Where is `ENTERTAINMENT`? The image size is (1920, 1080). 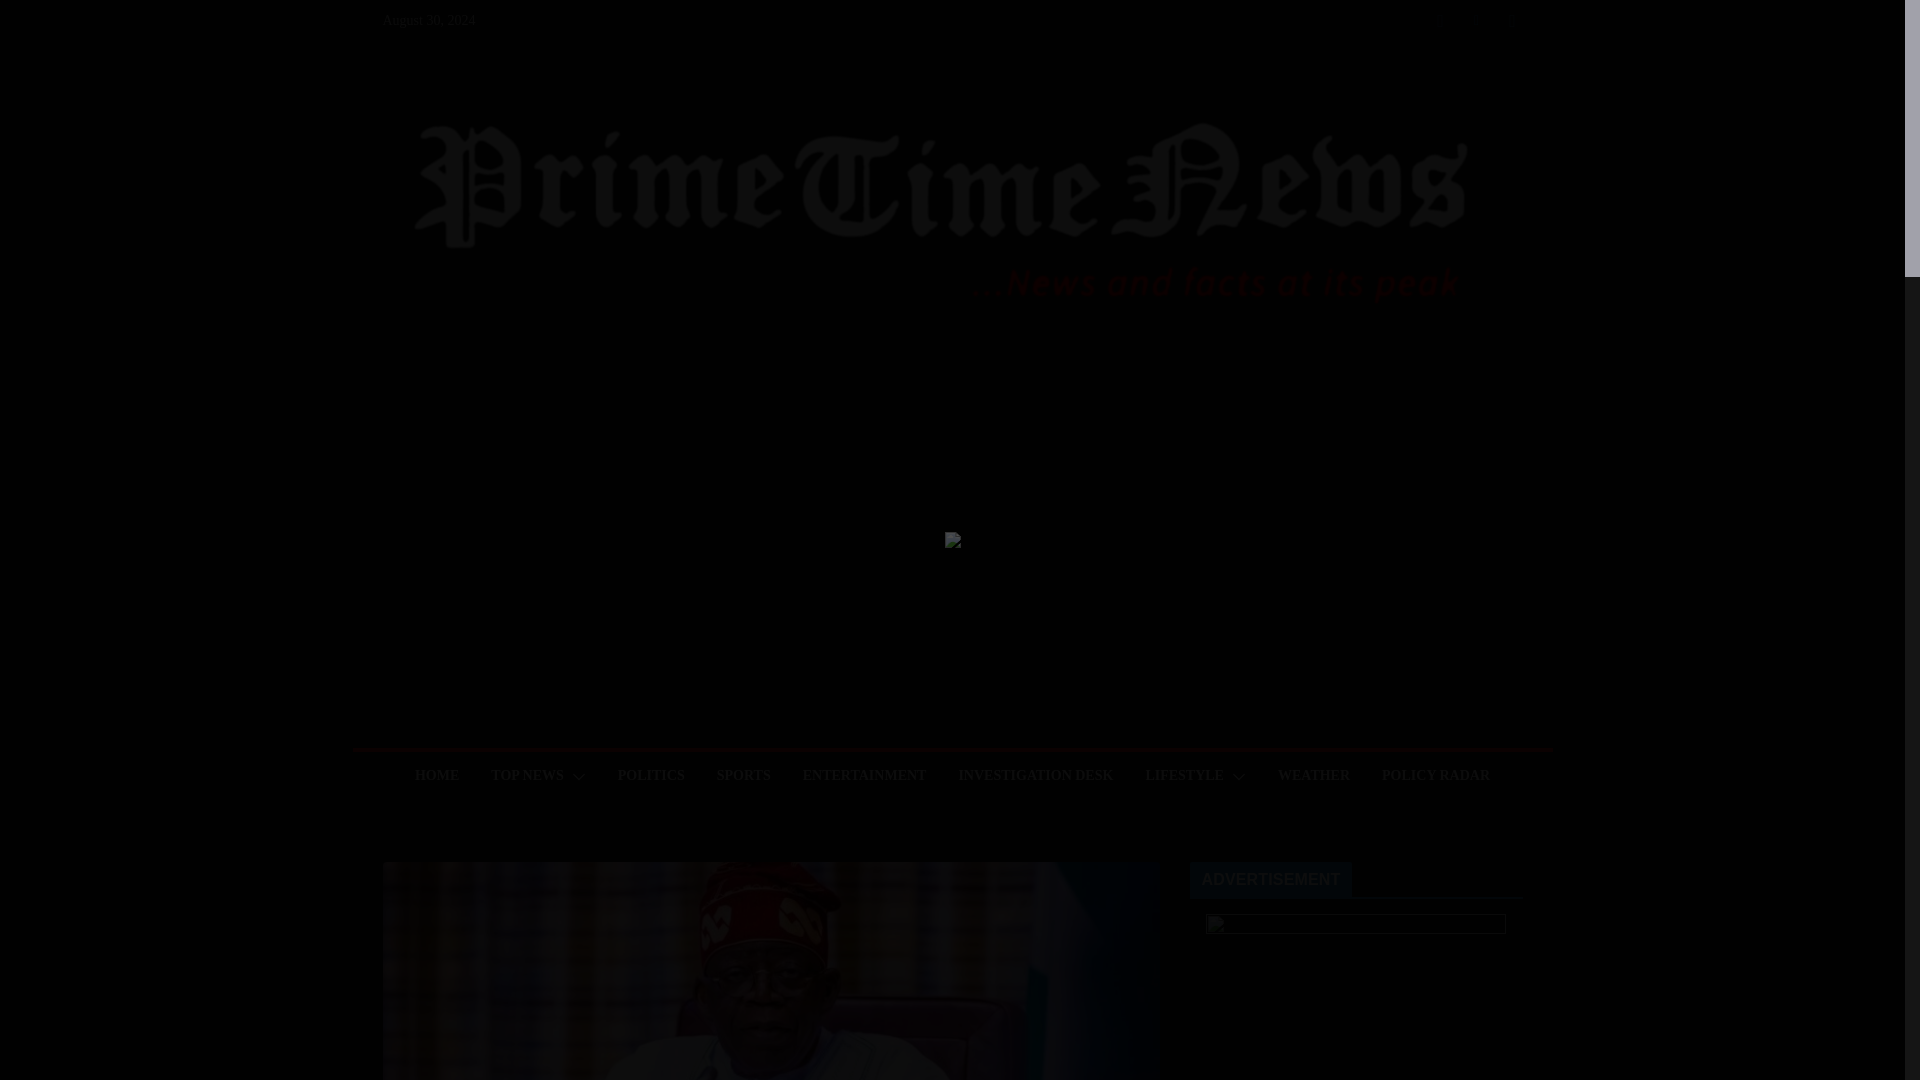 ENTERTAINMENT is located at coordinates (864, 776).